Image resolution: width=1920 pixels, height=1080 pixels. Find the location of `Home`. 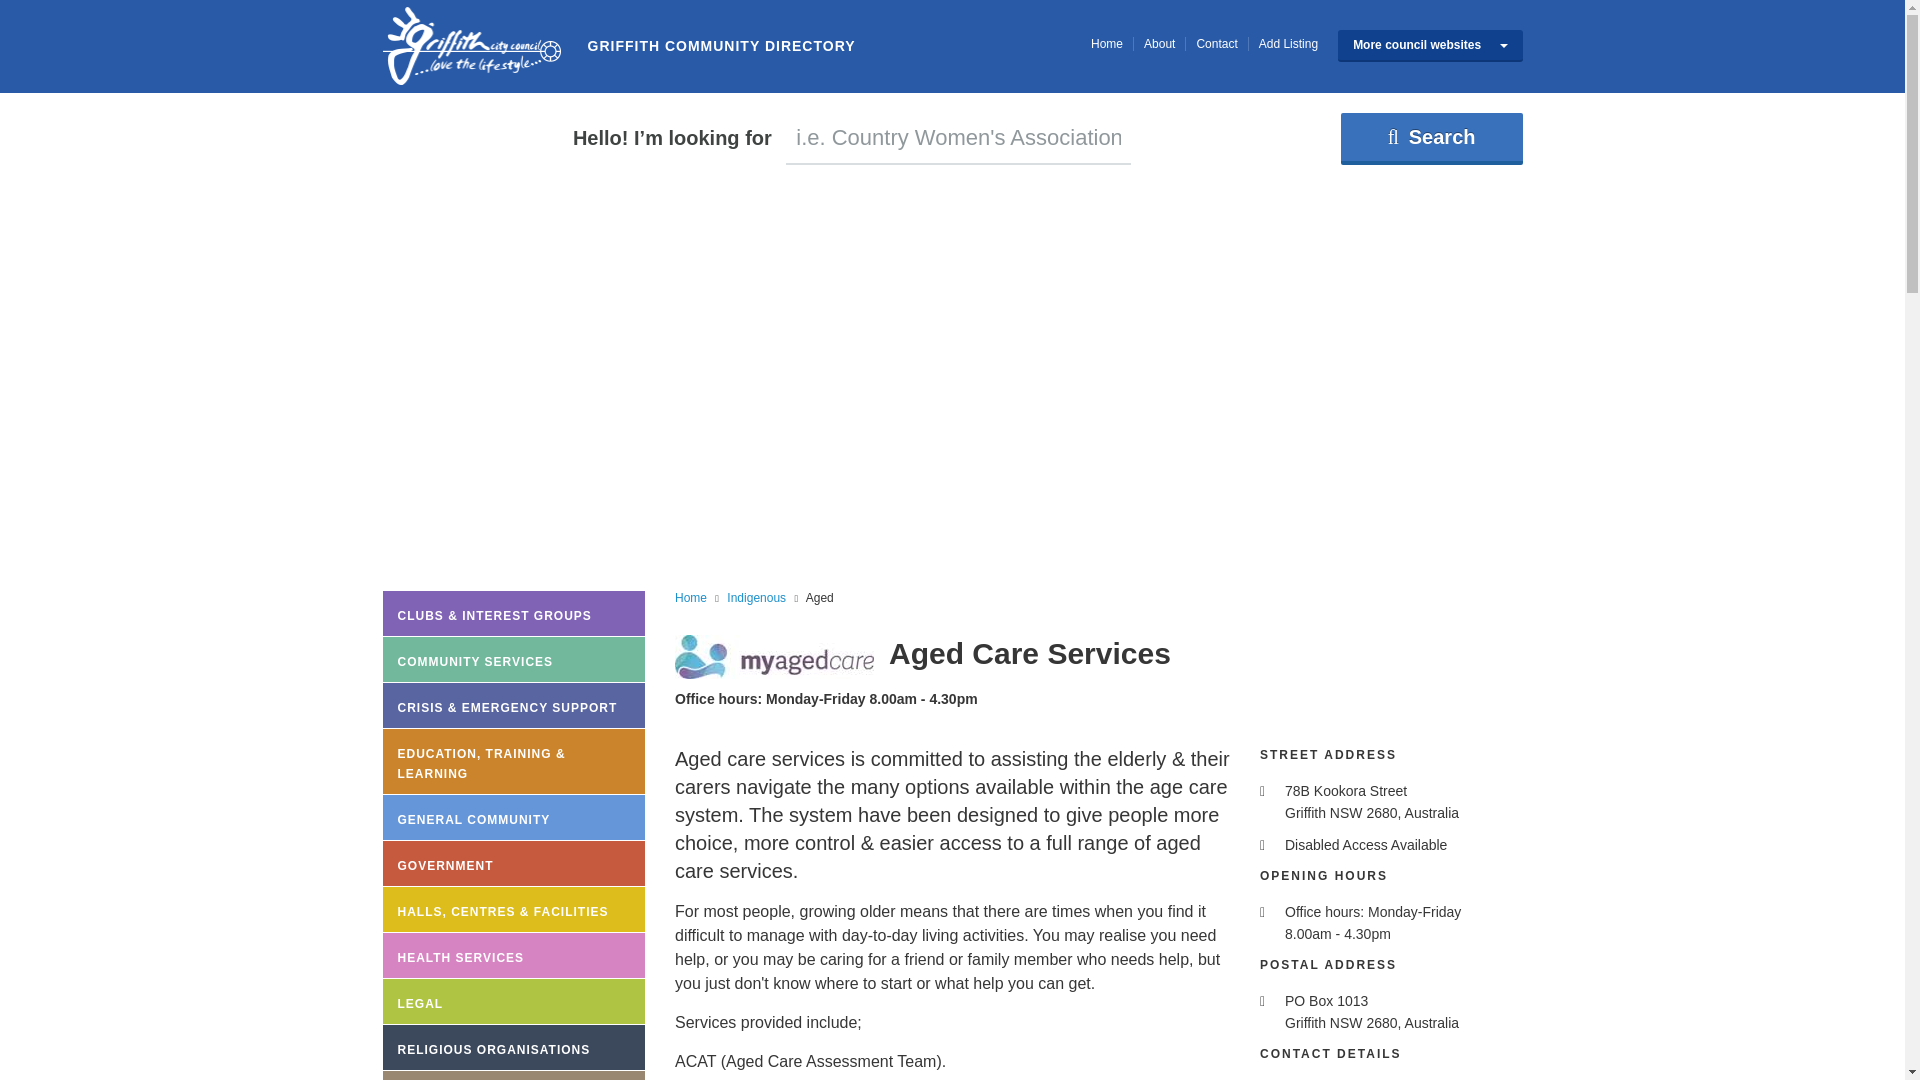

Home is located at coordinates (1106, 43).